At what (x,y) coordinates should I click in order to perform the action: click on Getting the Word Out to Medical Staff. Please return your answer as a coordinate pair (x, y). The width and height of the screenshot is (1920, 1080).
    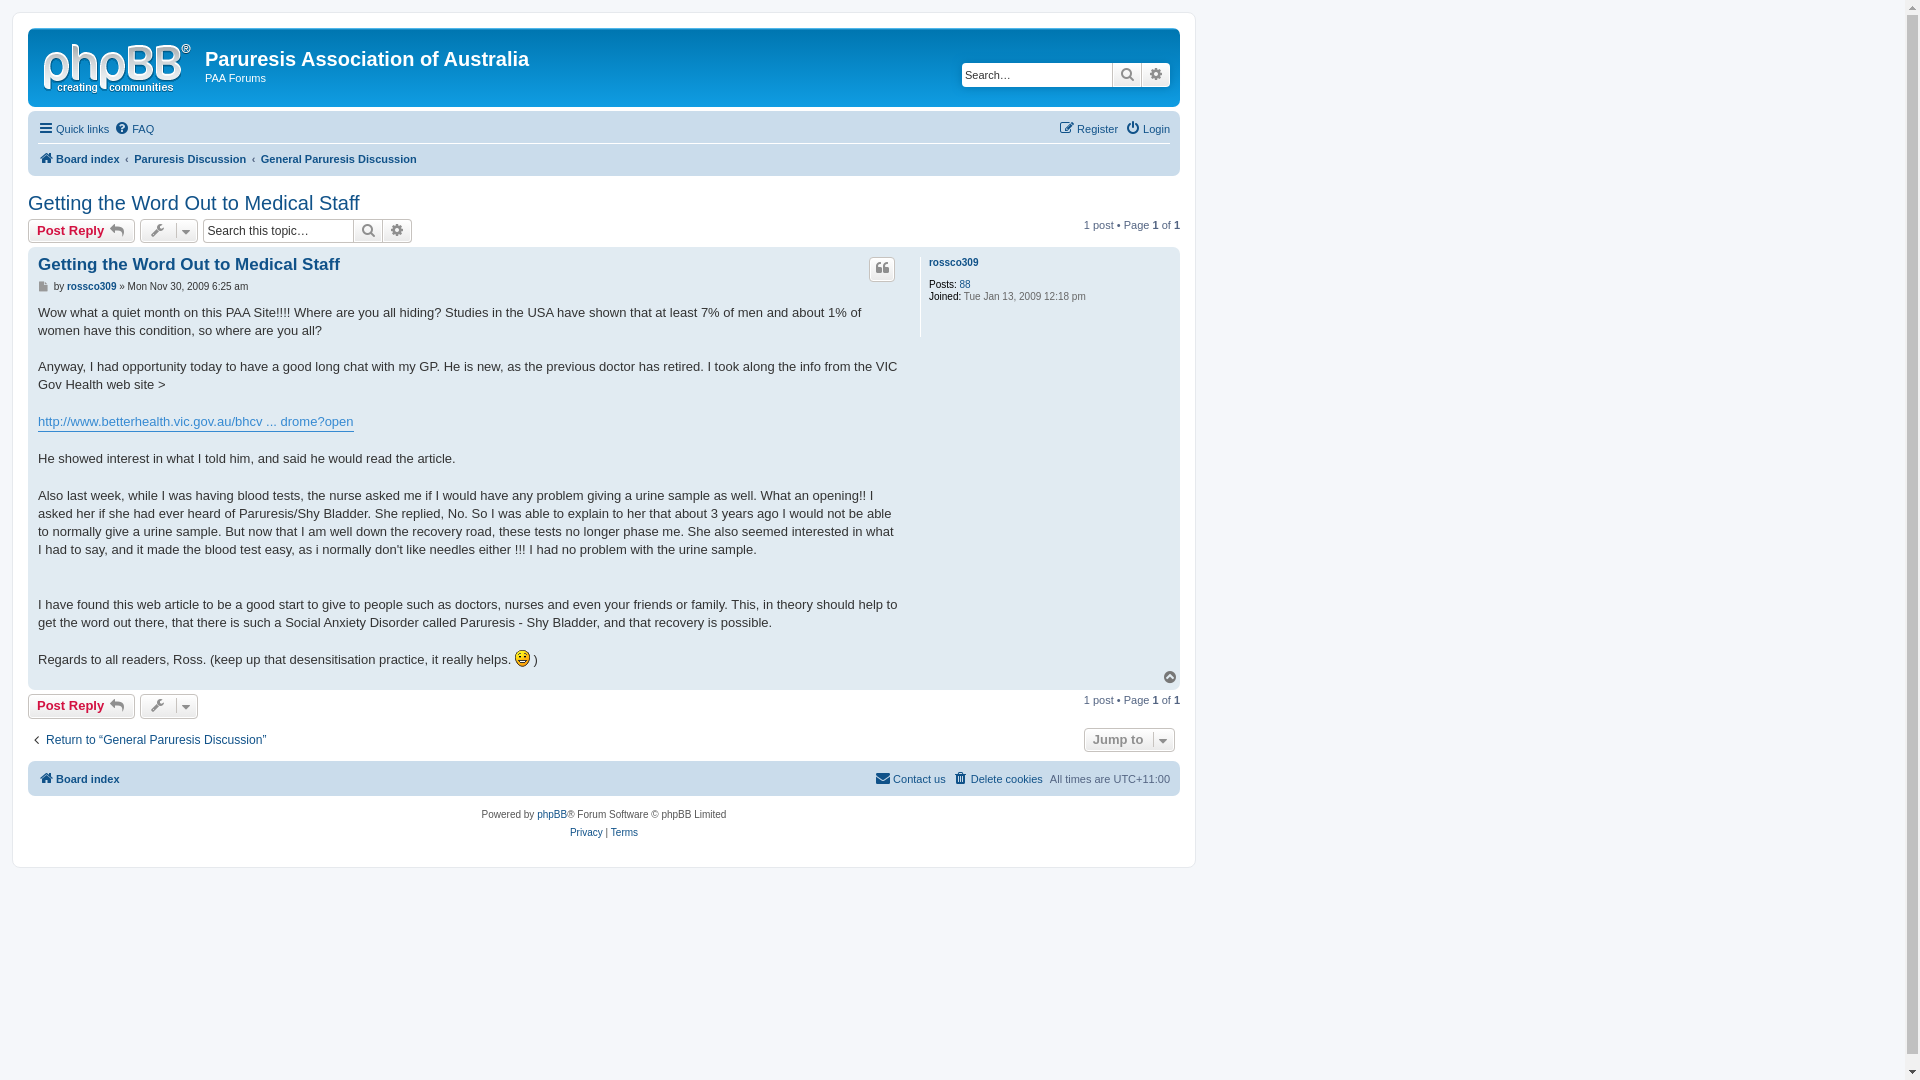
    Looking at the image, I should click on (194, 204).